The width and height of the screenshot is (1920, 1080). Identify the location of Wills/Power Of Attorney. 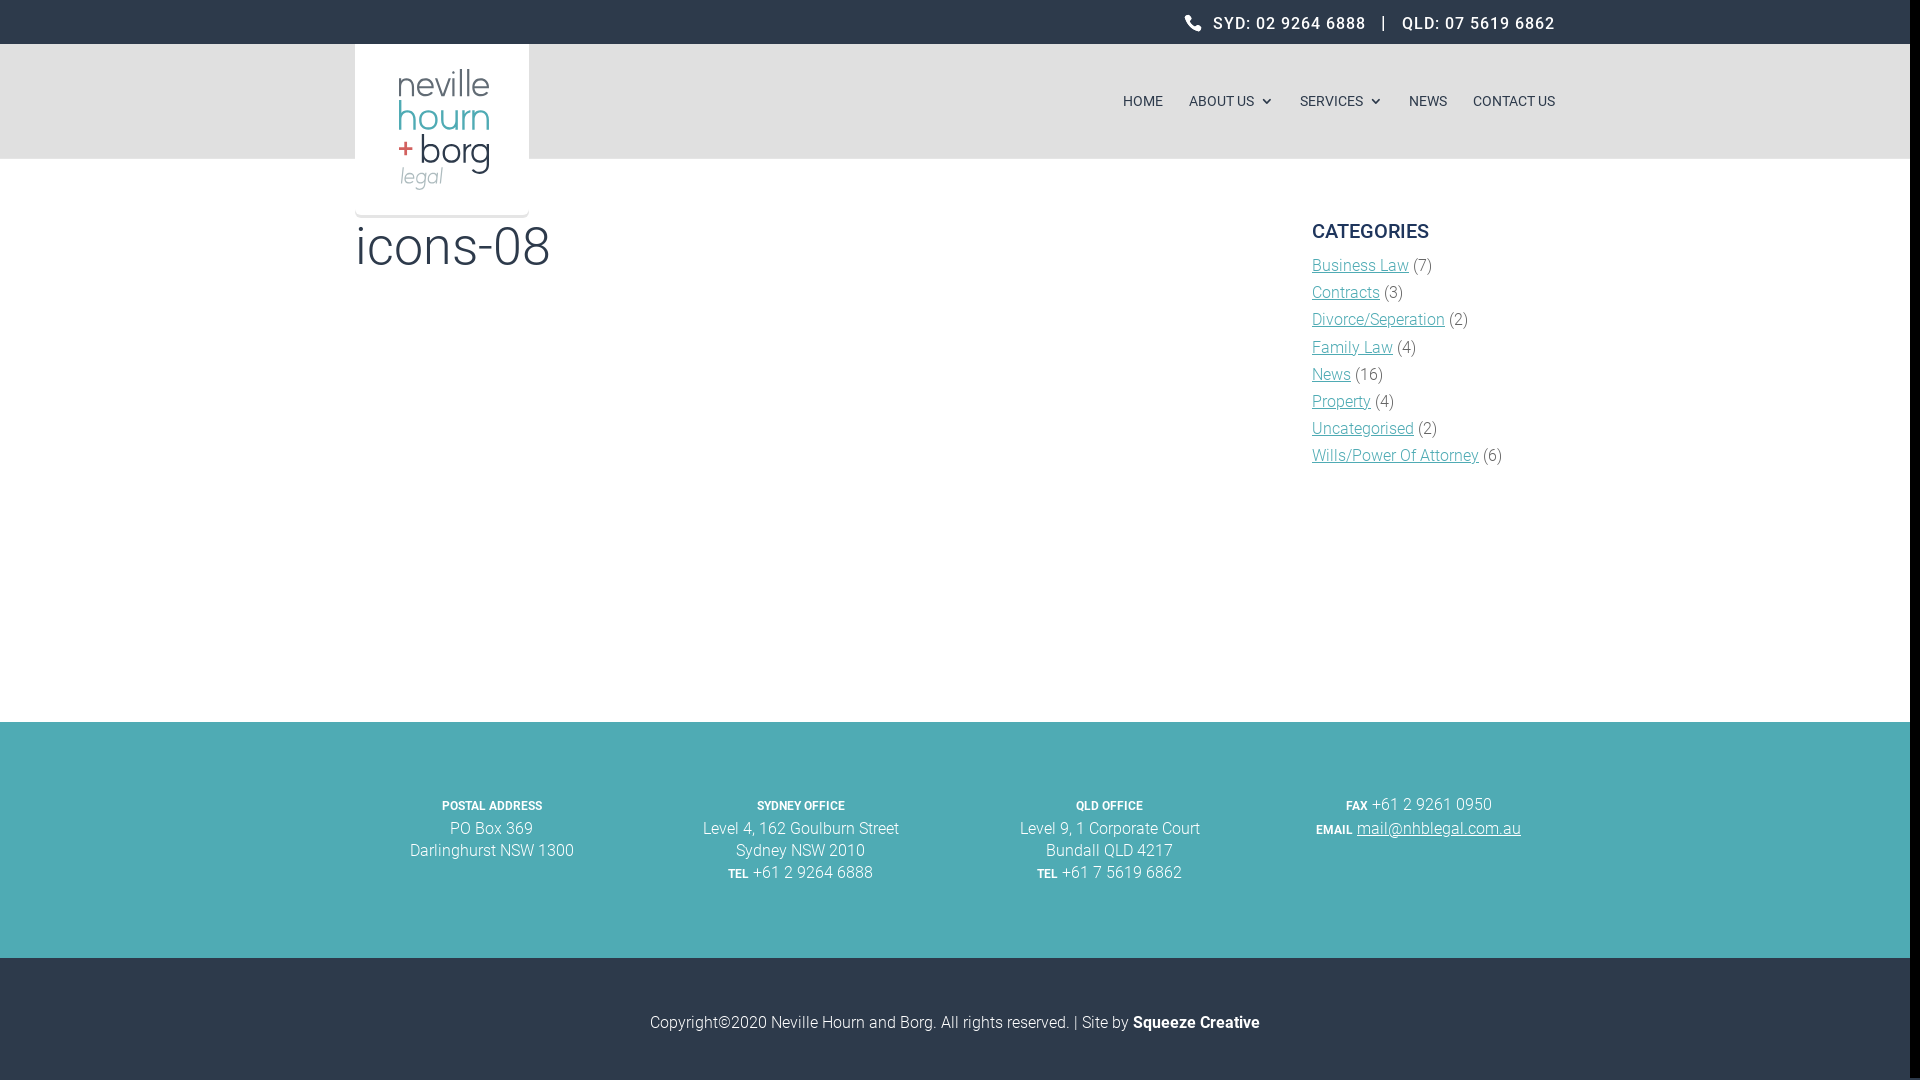
(1396, 456).